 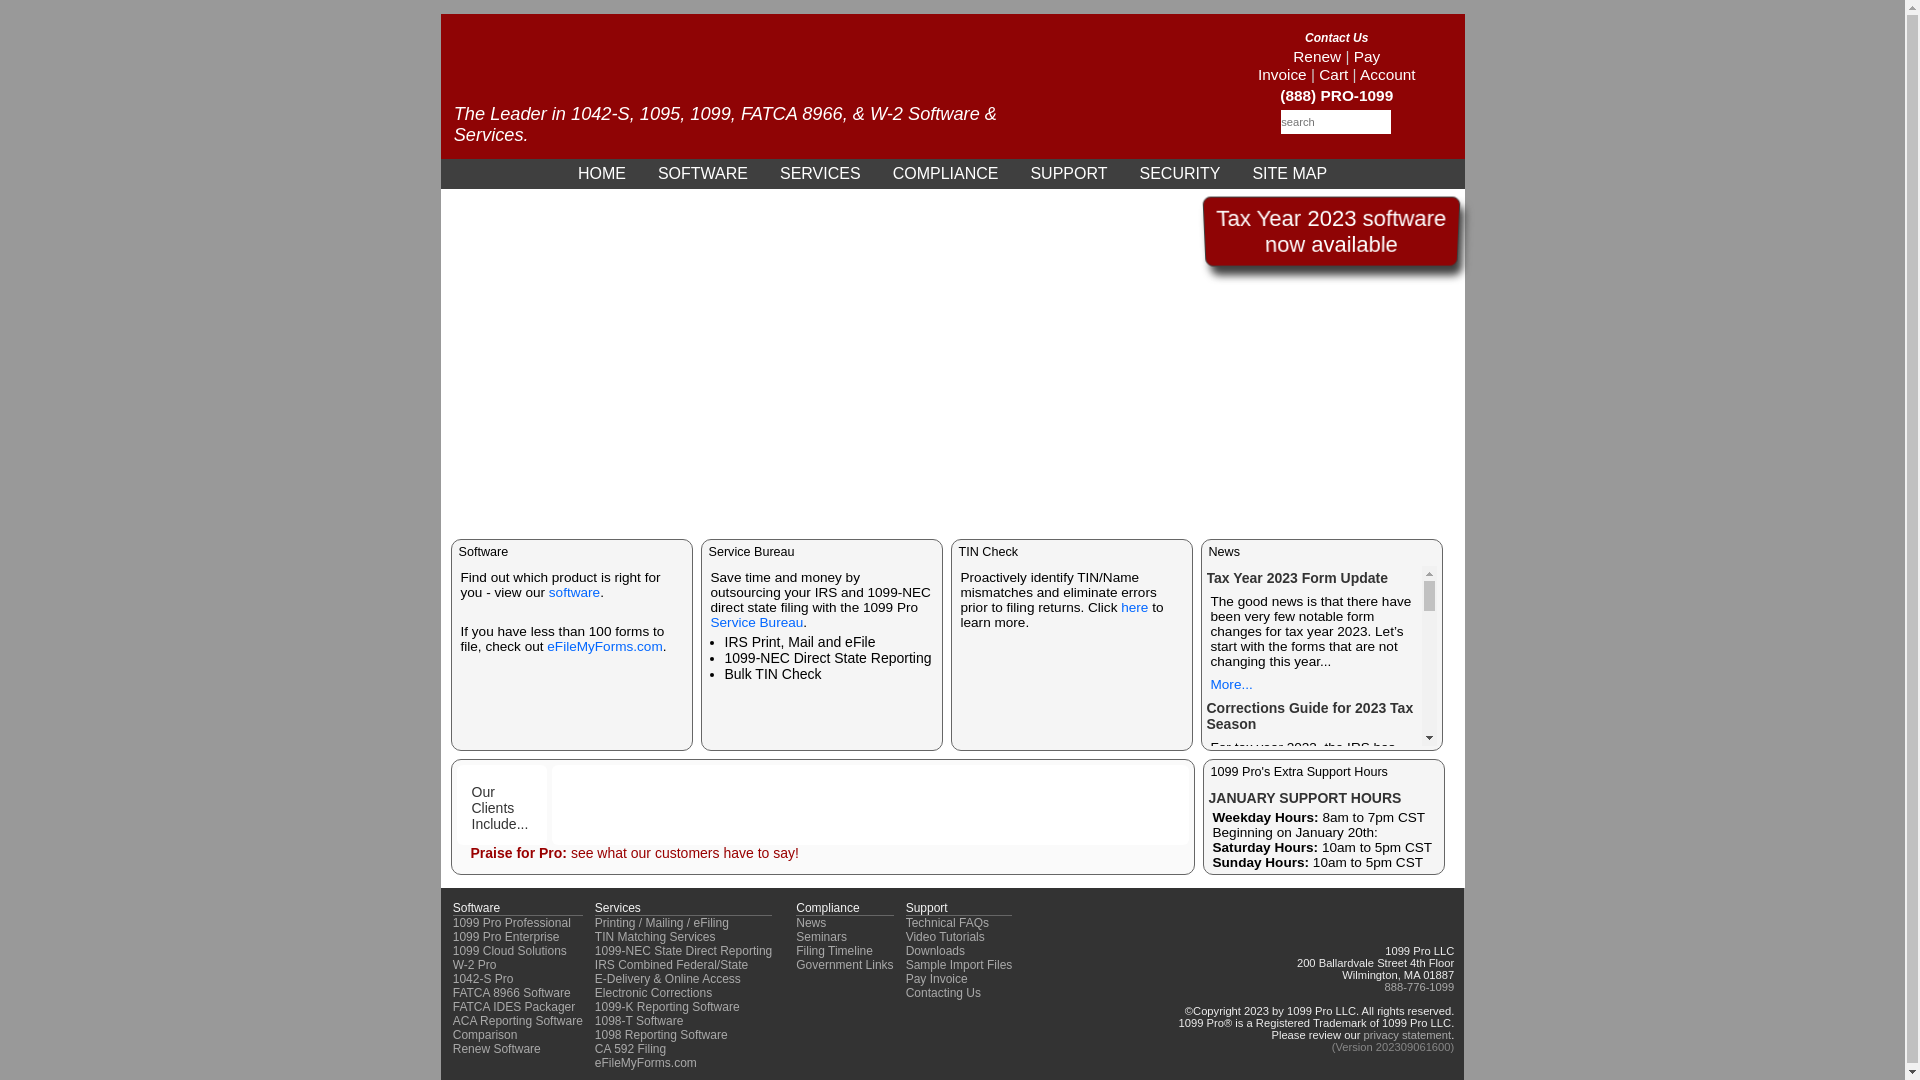 What do you see at coordinates (948, 923) in the screenshot?
I see `Technical FAQs` at bounding box center [948, 923].